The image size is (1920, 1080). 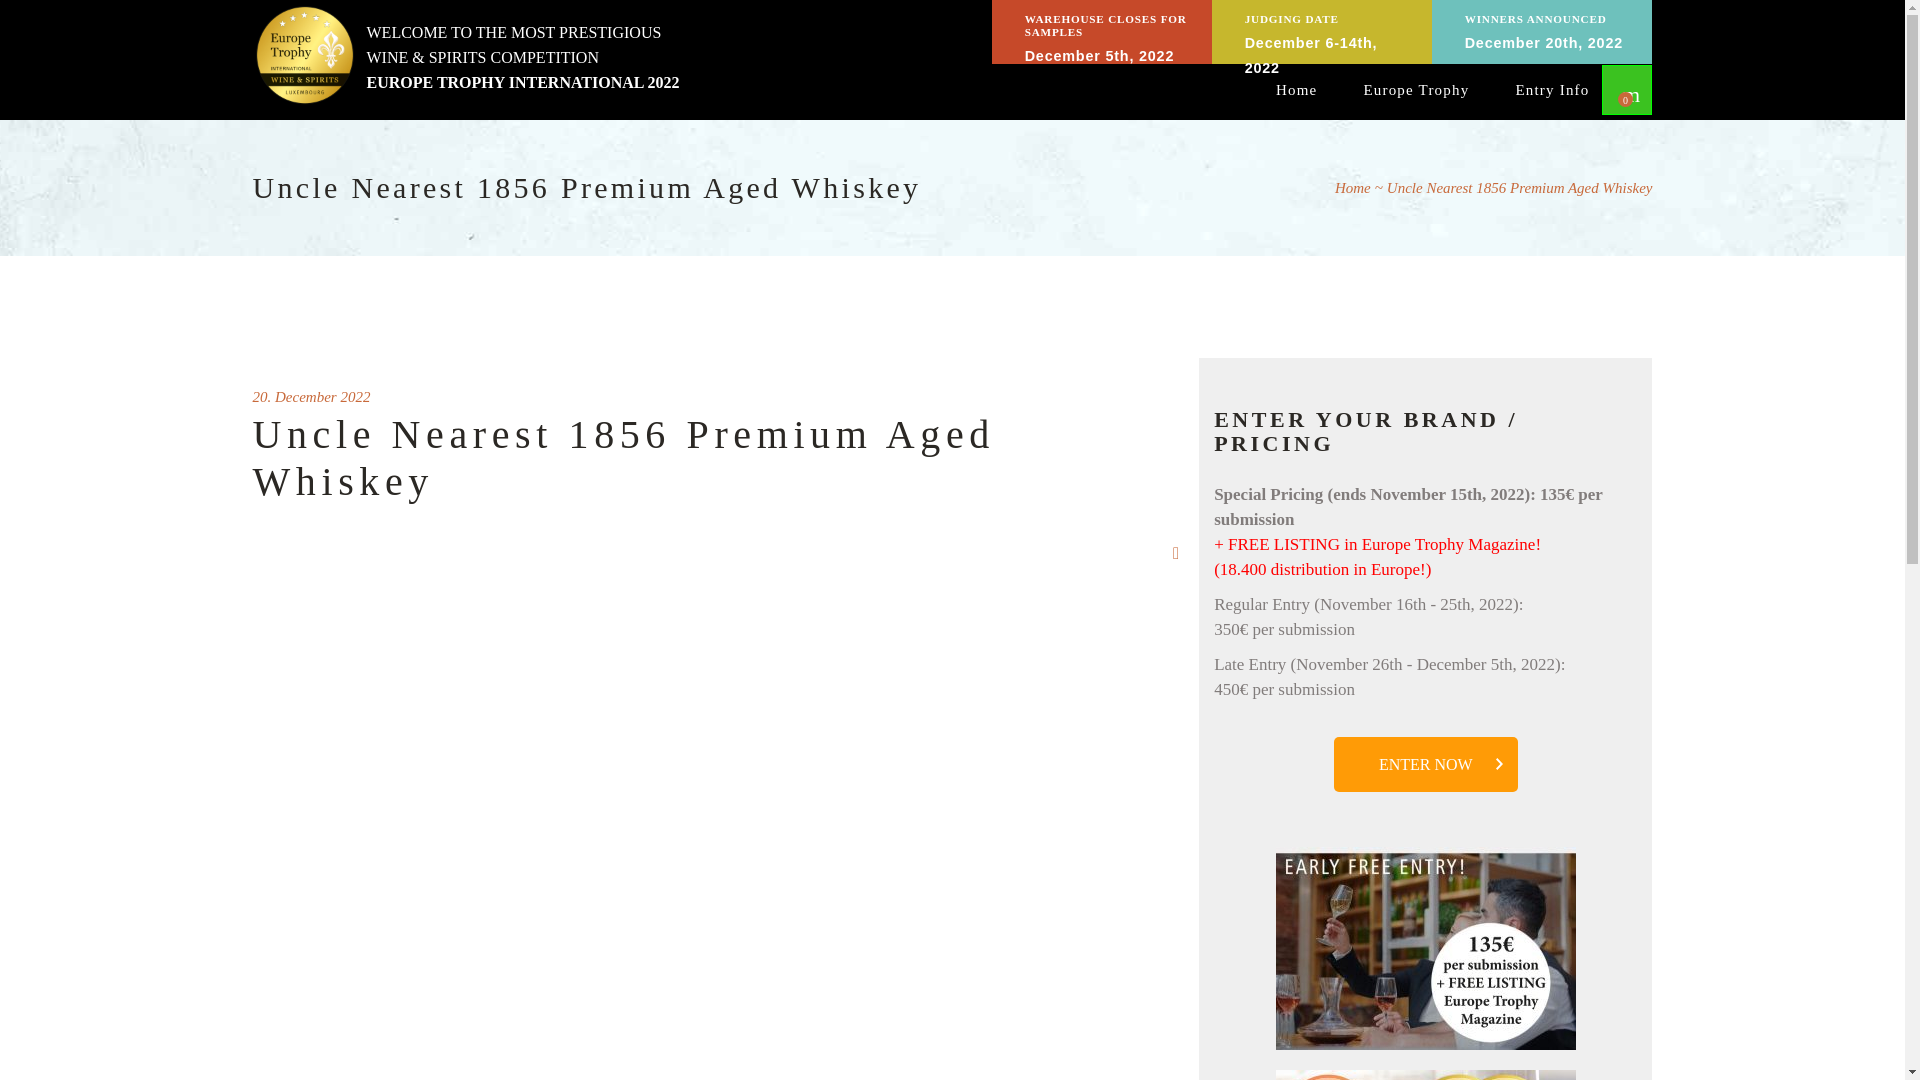 What do you see at coordinates (1416, 89) in the screenshot?
I see `Europe Trophy` at bounding box center [1416, 89].